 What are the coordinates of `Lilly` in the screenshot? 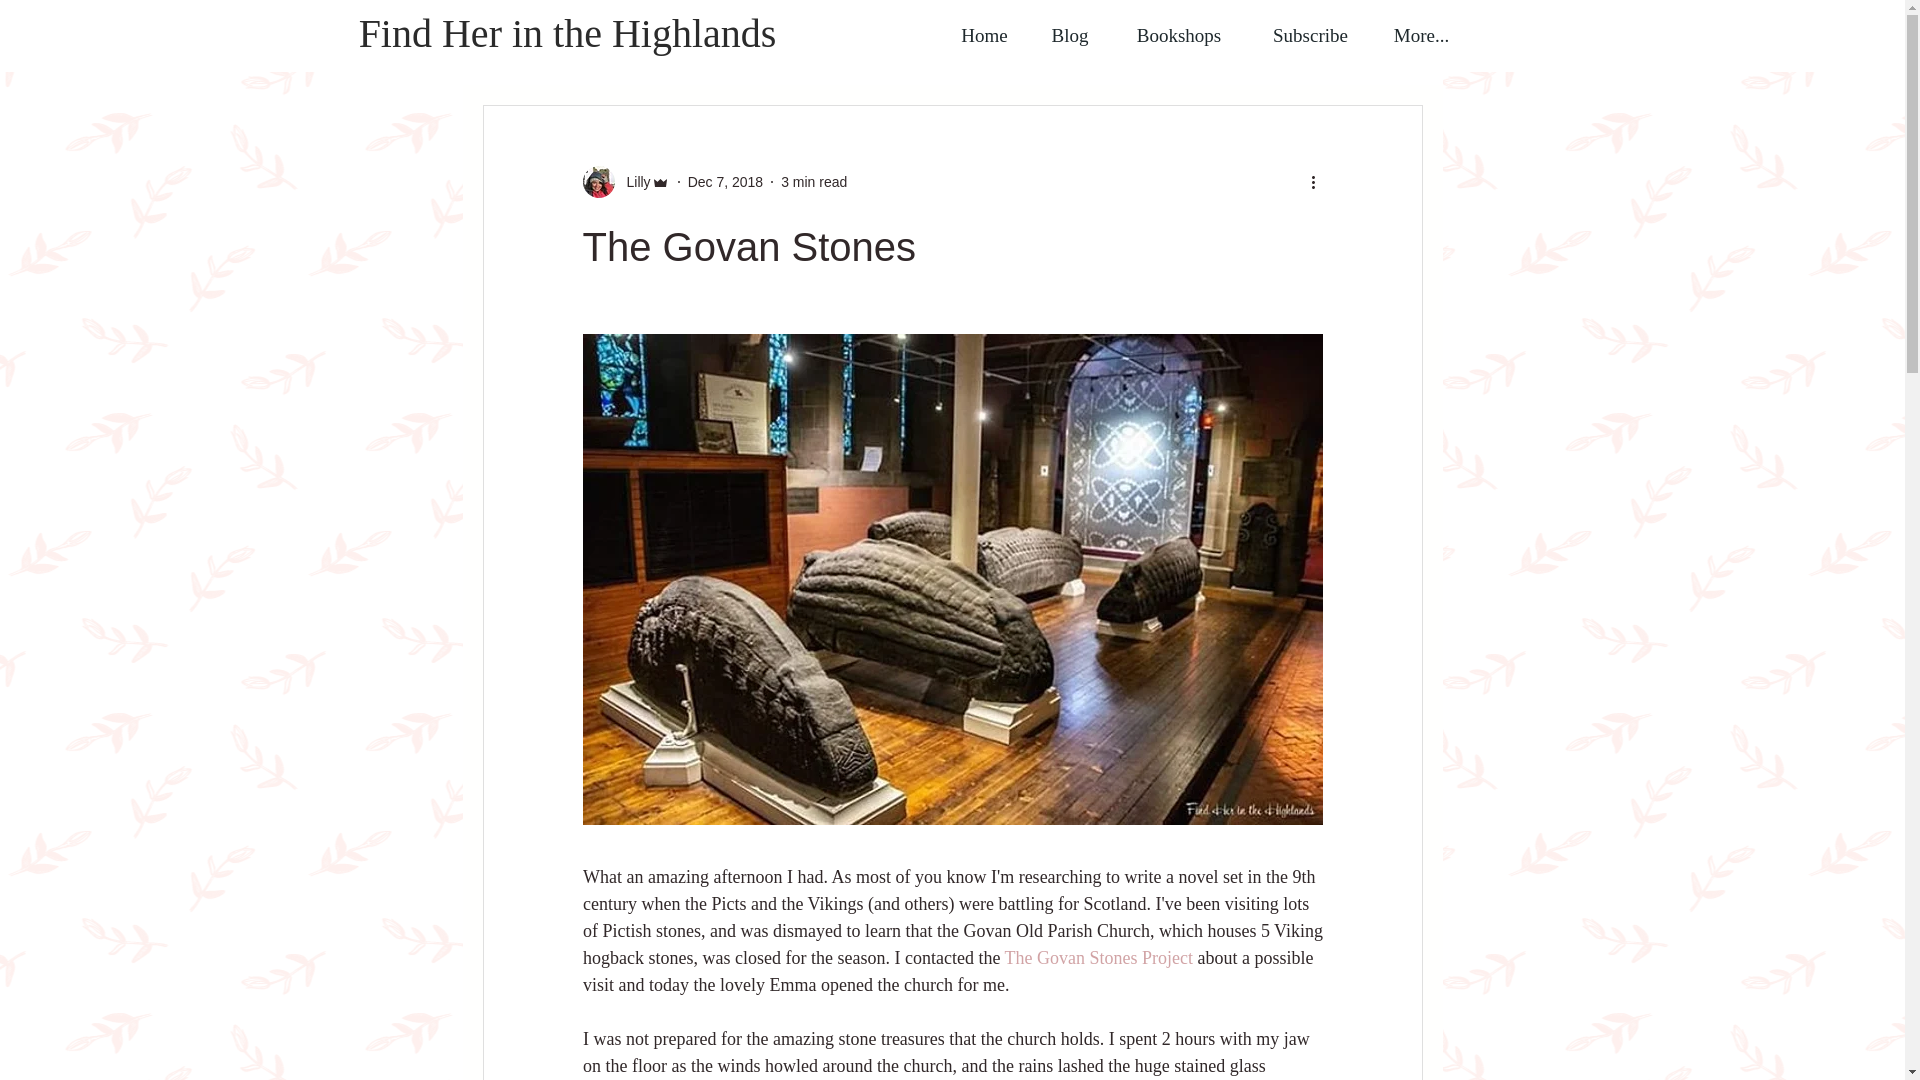 It's located at (632, 182).